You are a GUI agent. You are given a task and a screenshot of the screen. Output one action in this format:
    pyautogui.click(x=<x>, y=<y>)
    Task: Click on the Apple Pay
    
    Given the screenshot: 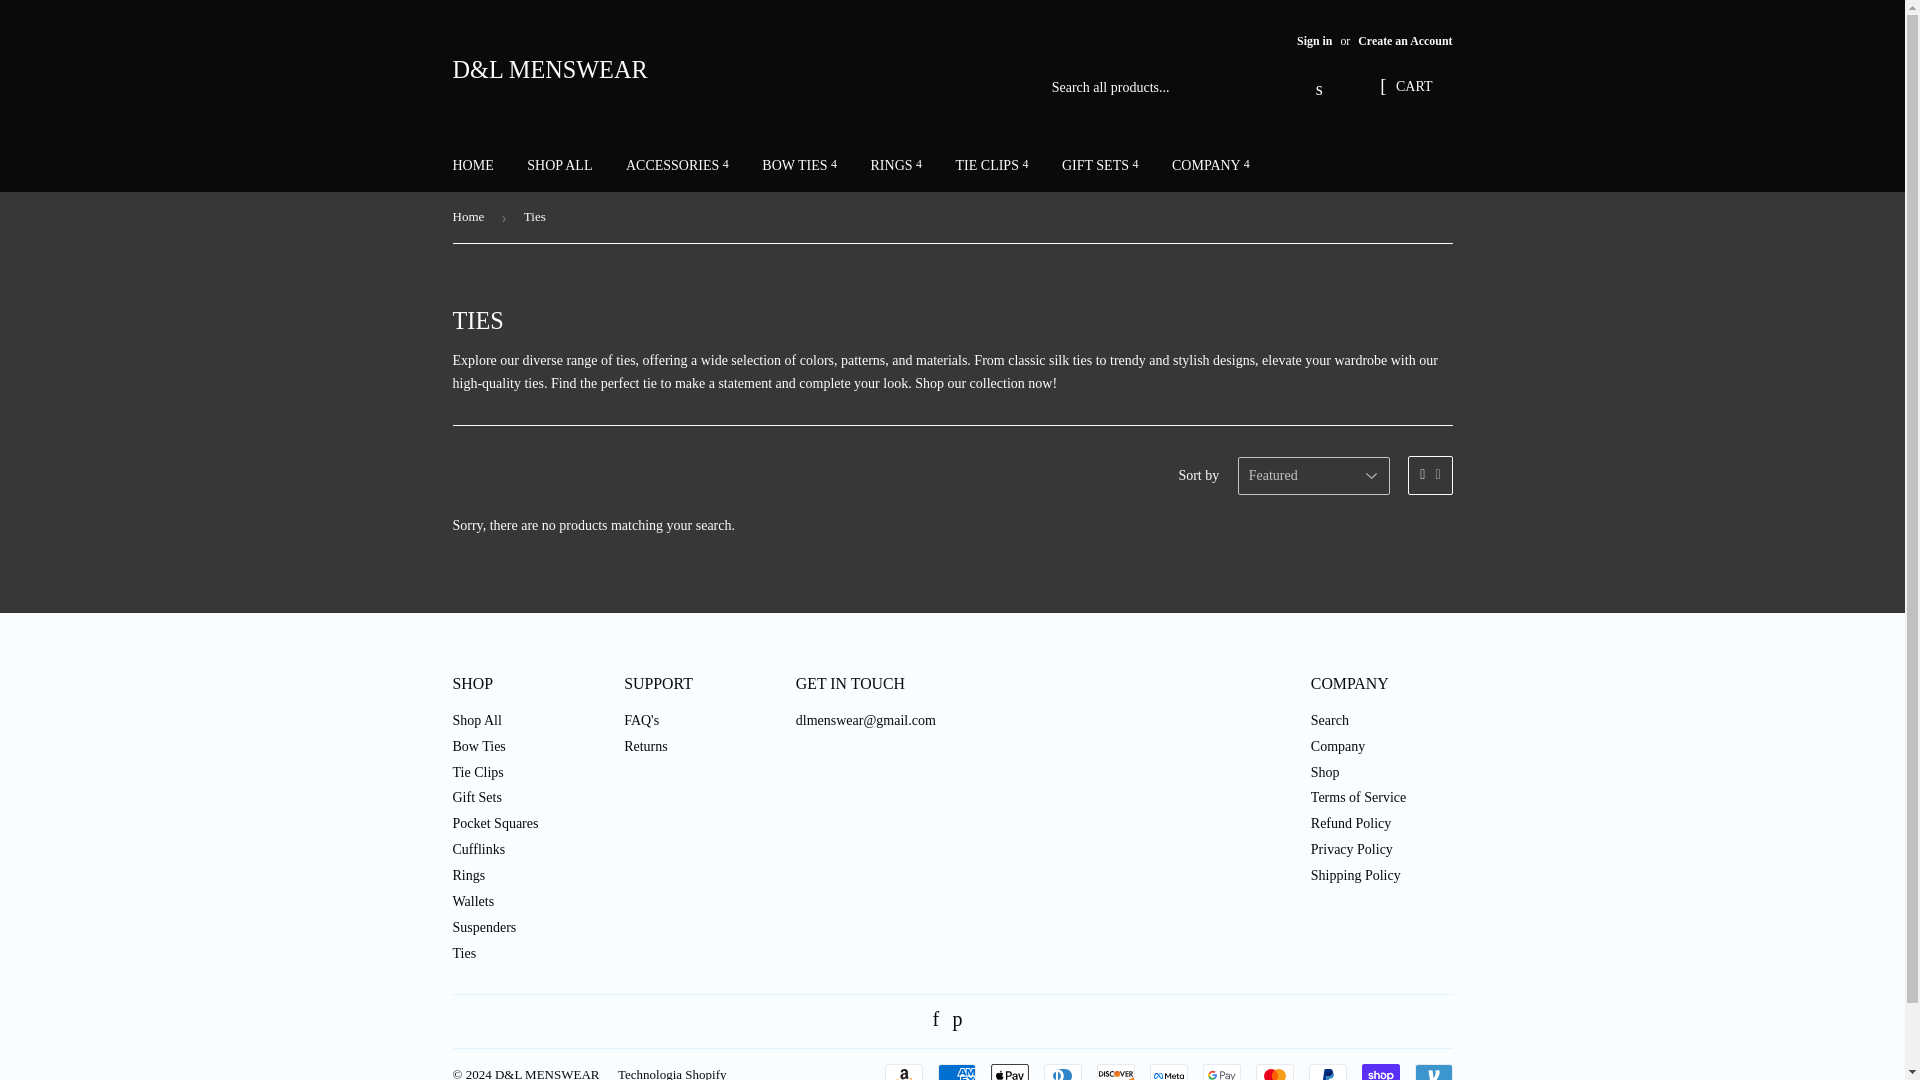 What is the action you would take?
    pyautogui.click(x=1008, y=1072)
    